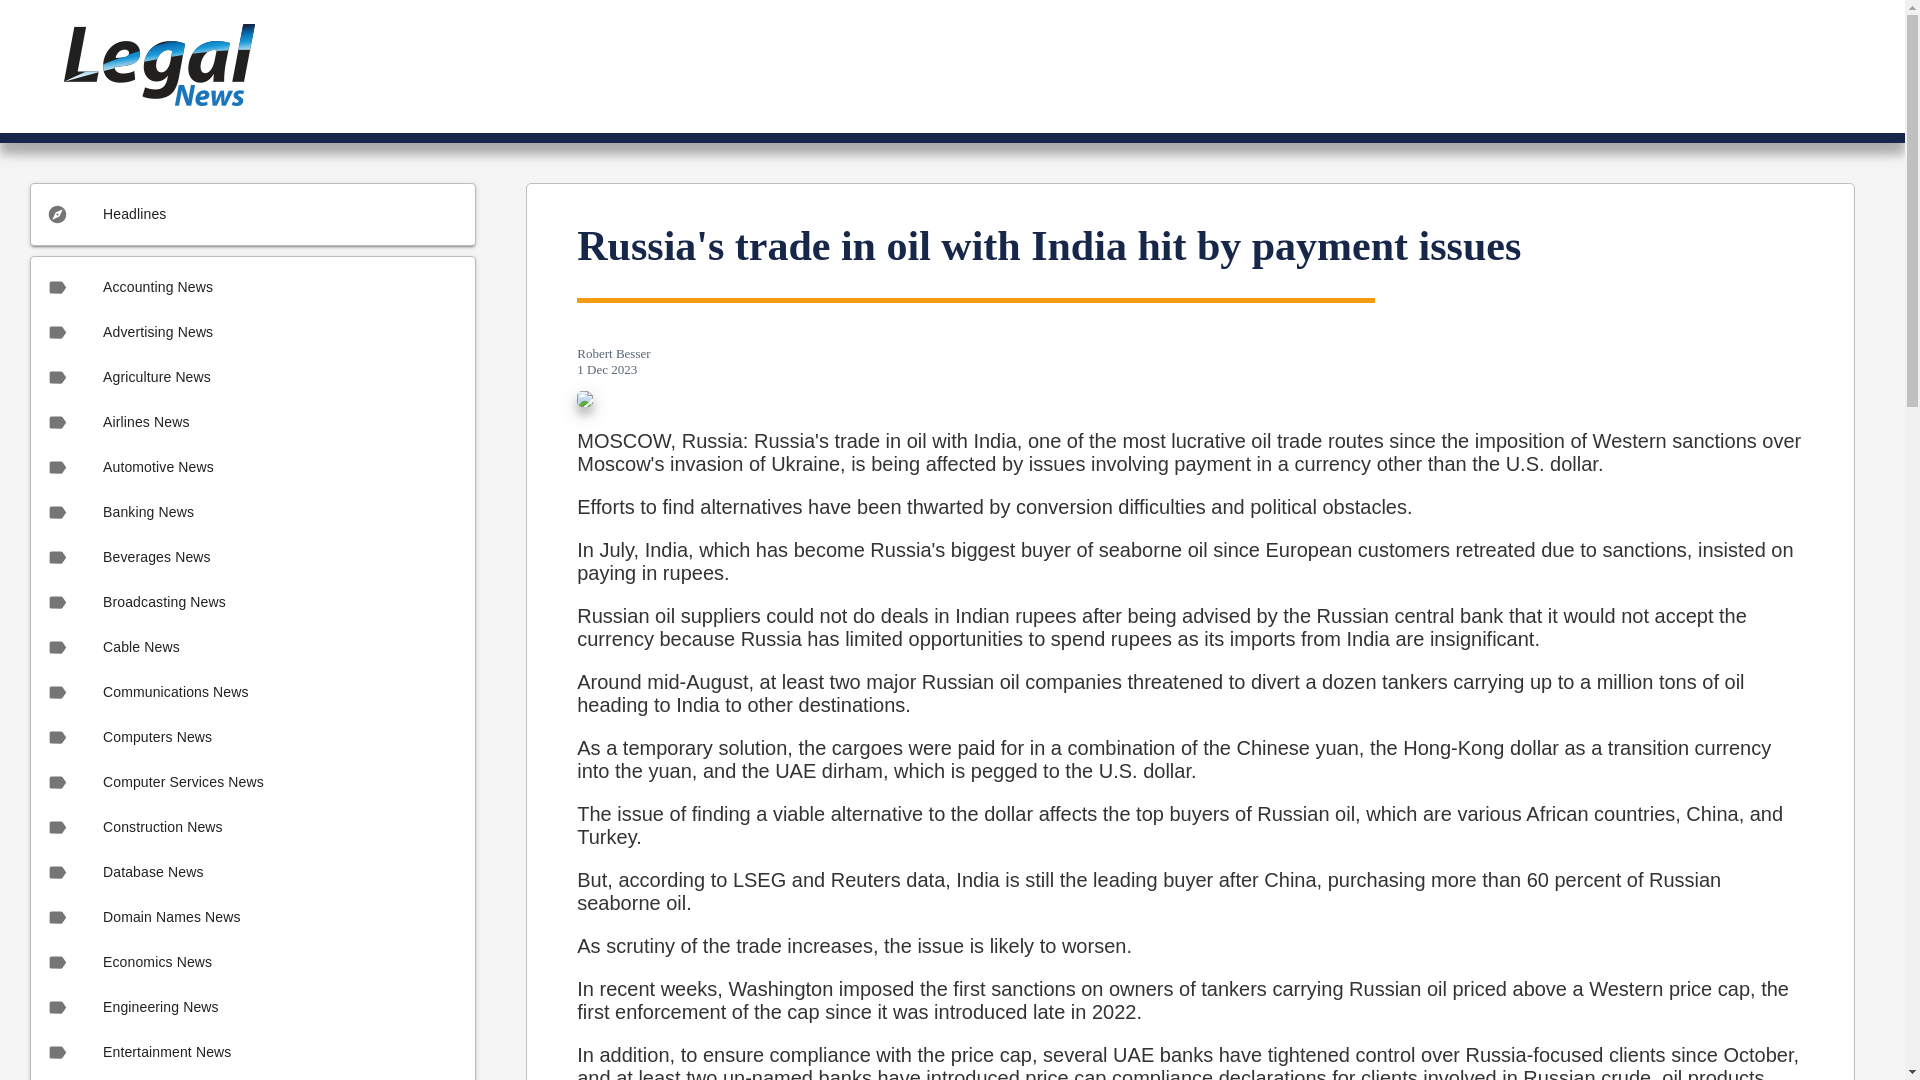  Describe the element at coordinates (252, 332) in the screenshot. I see `Advertising News` at that location.